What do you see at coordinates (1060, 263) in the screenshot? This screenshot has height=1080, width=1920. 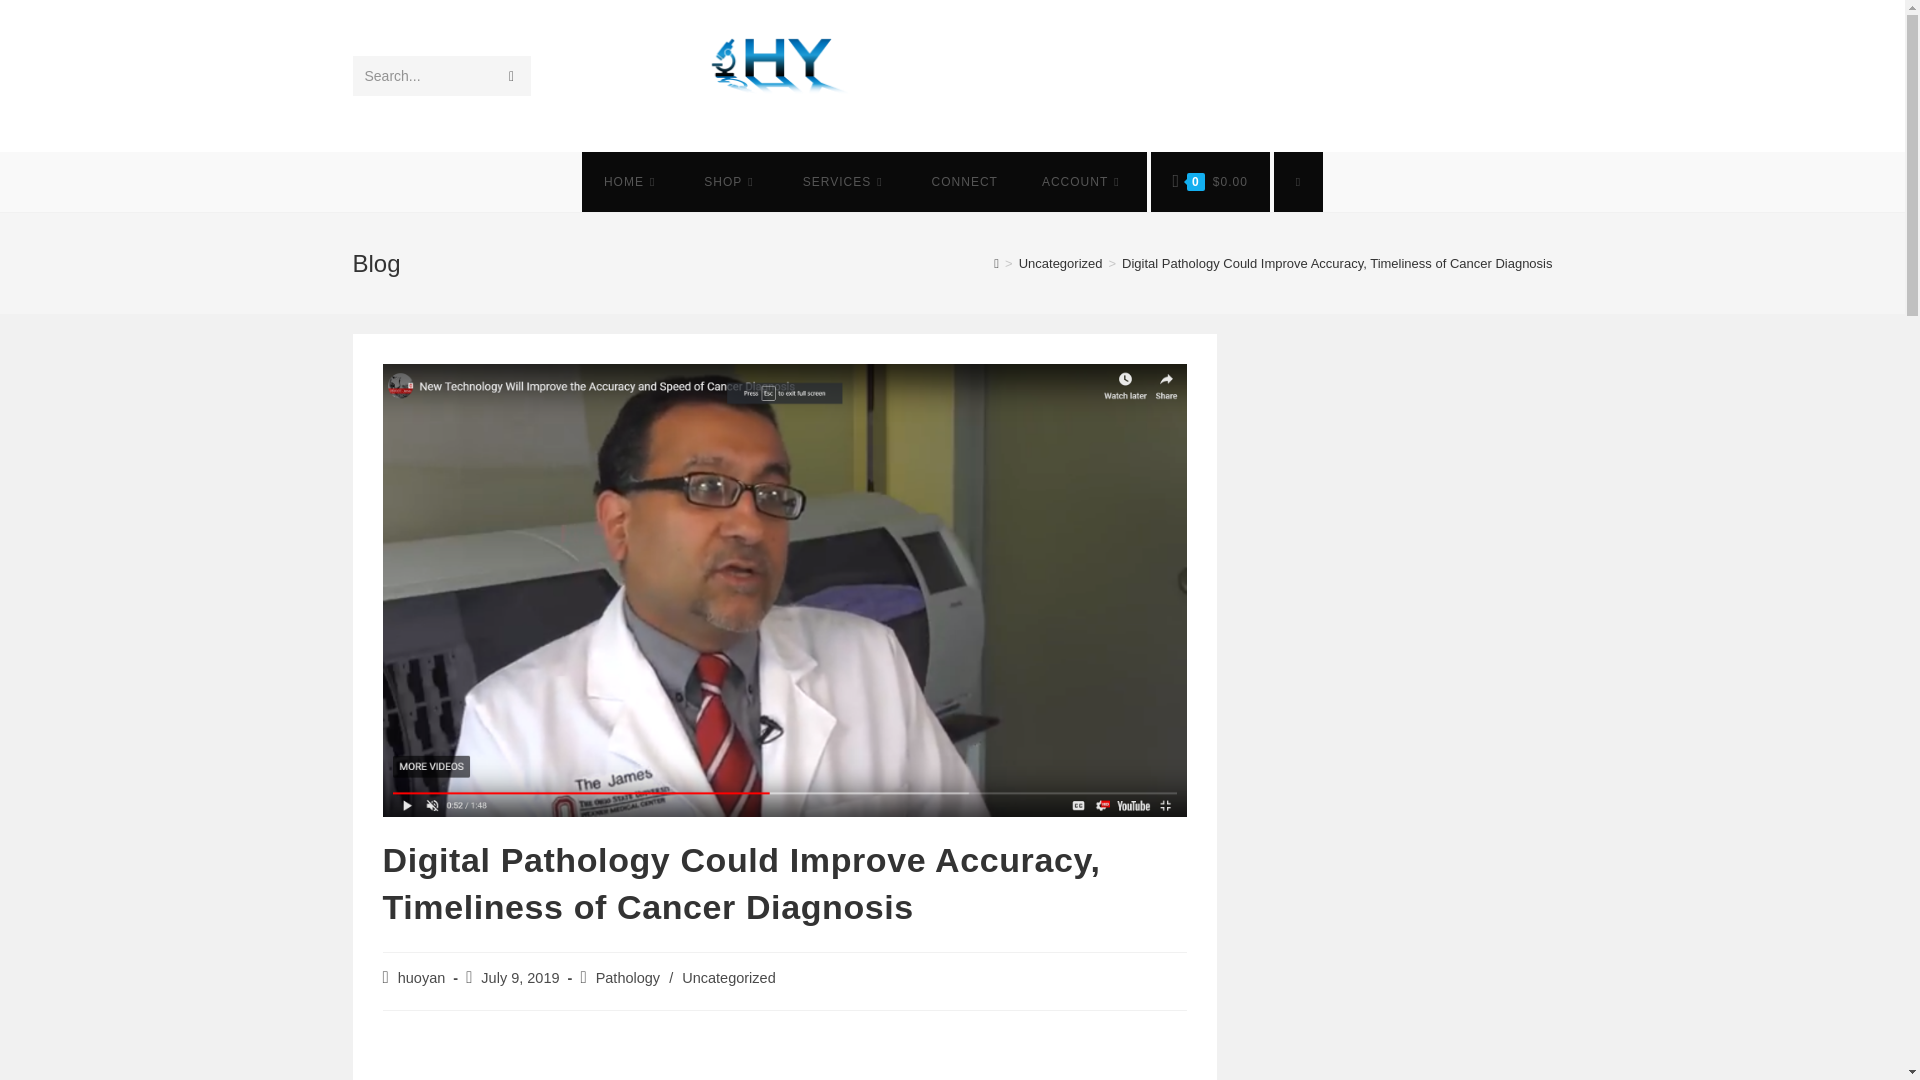 I see `Uncategorized` at bounding box center [1060, 263].